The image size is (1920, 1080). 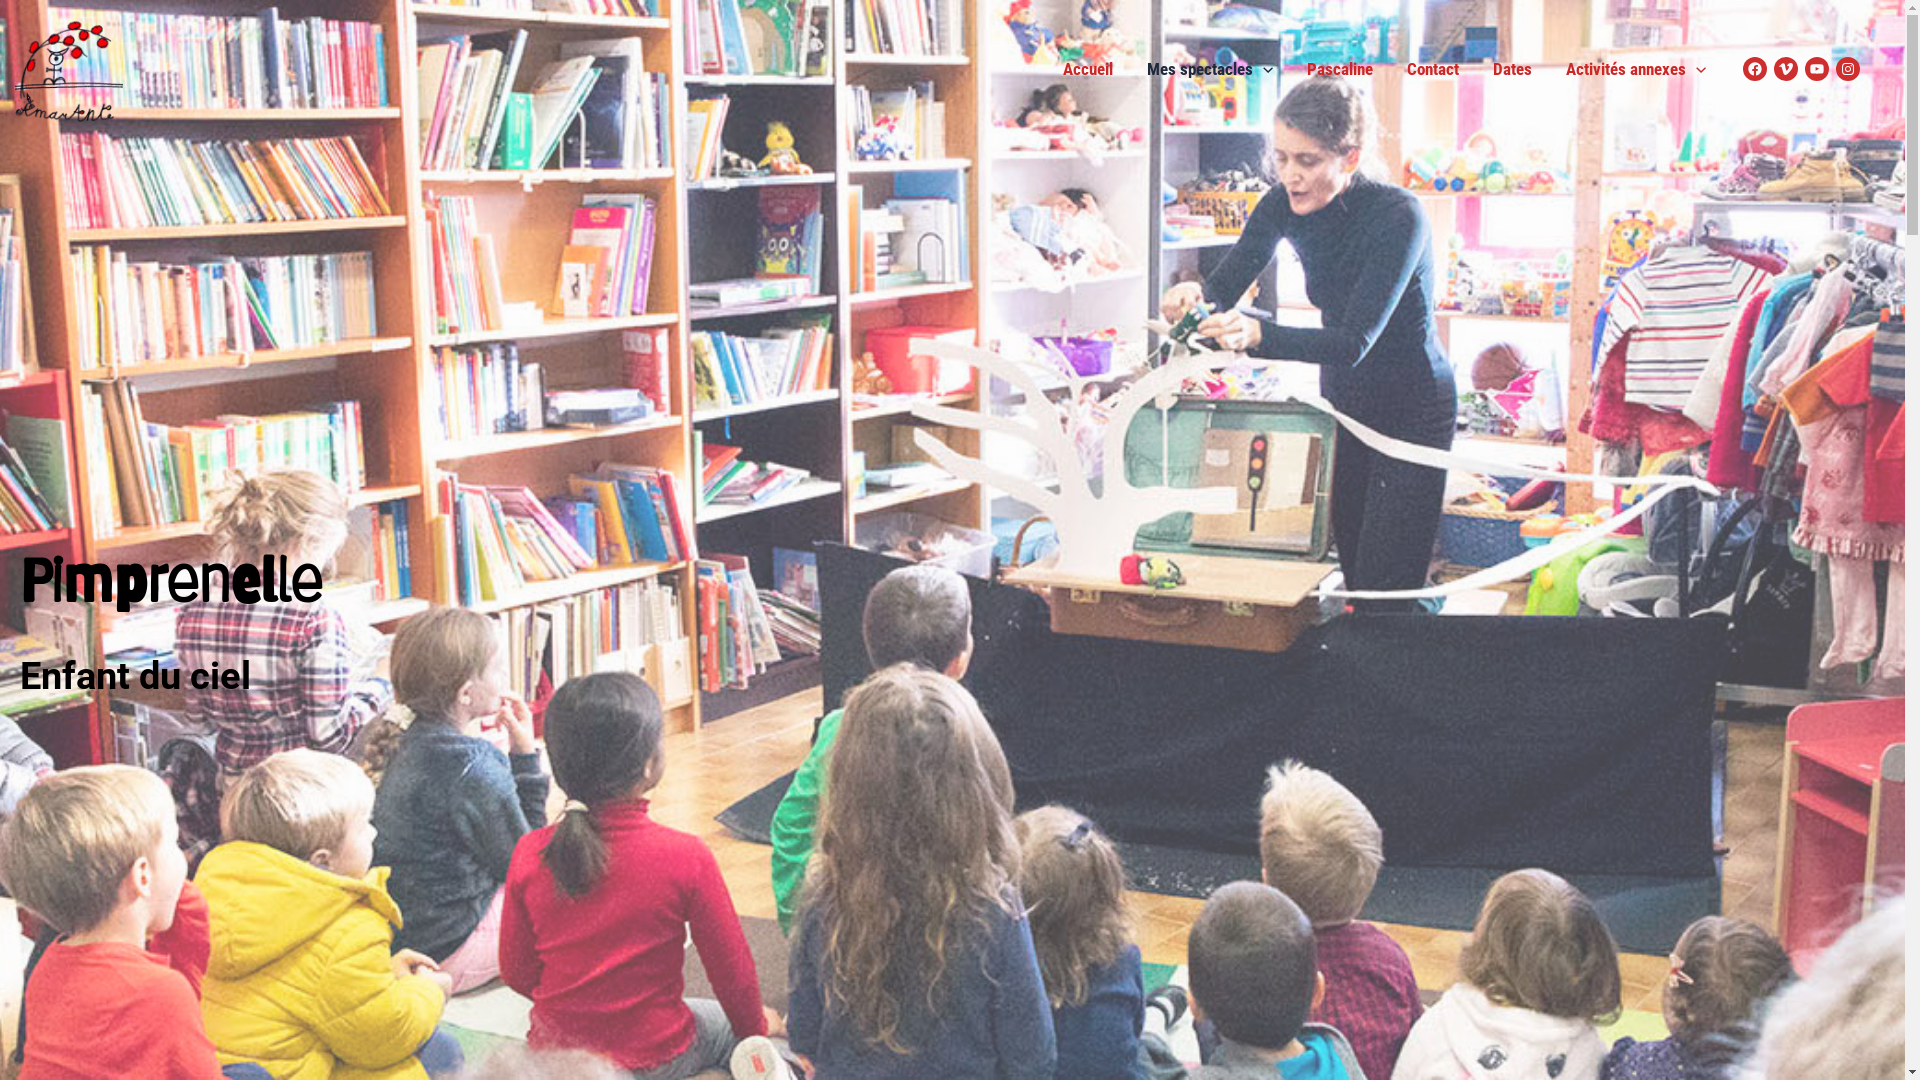 I want to click on Accueil, so click(x=1088, y=69).